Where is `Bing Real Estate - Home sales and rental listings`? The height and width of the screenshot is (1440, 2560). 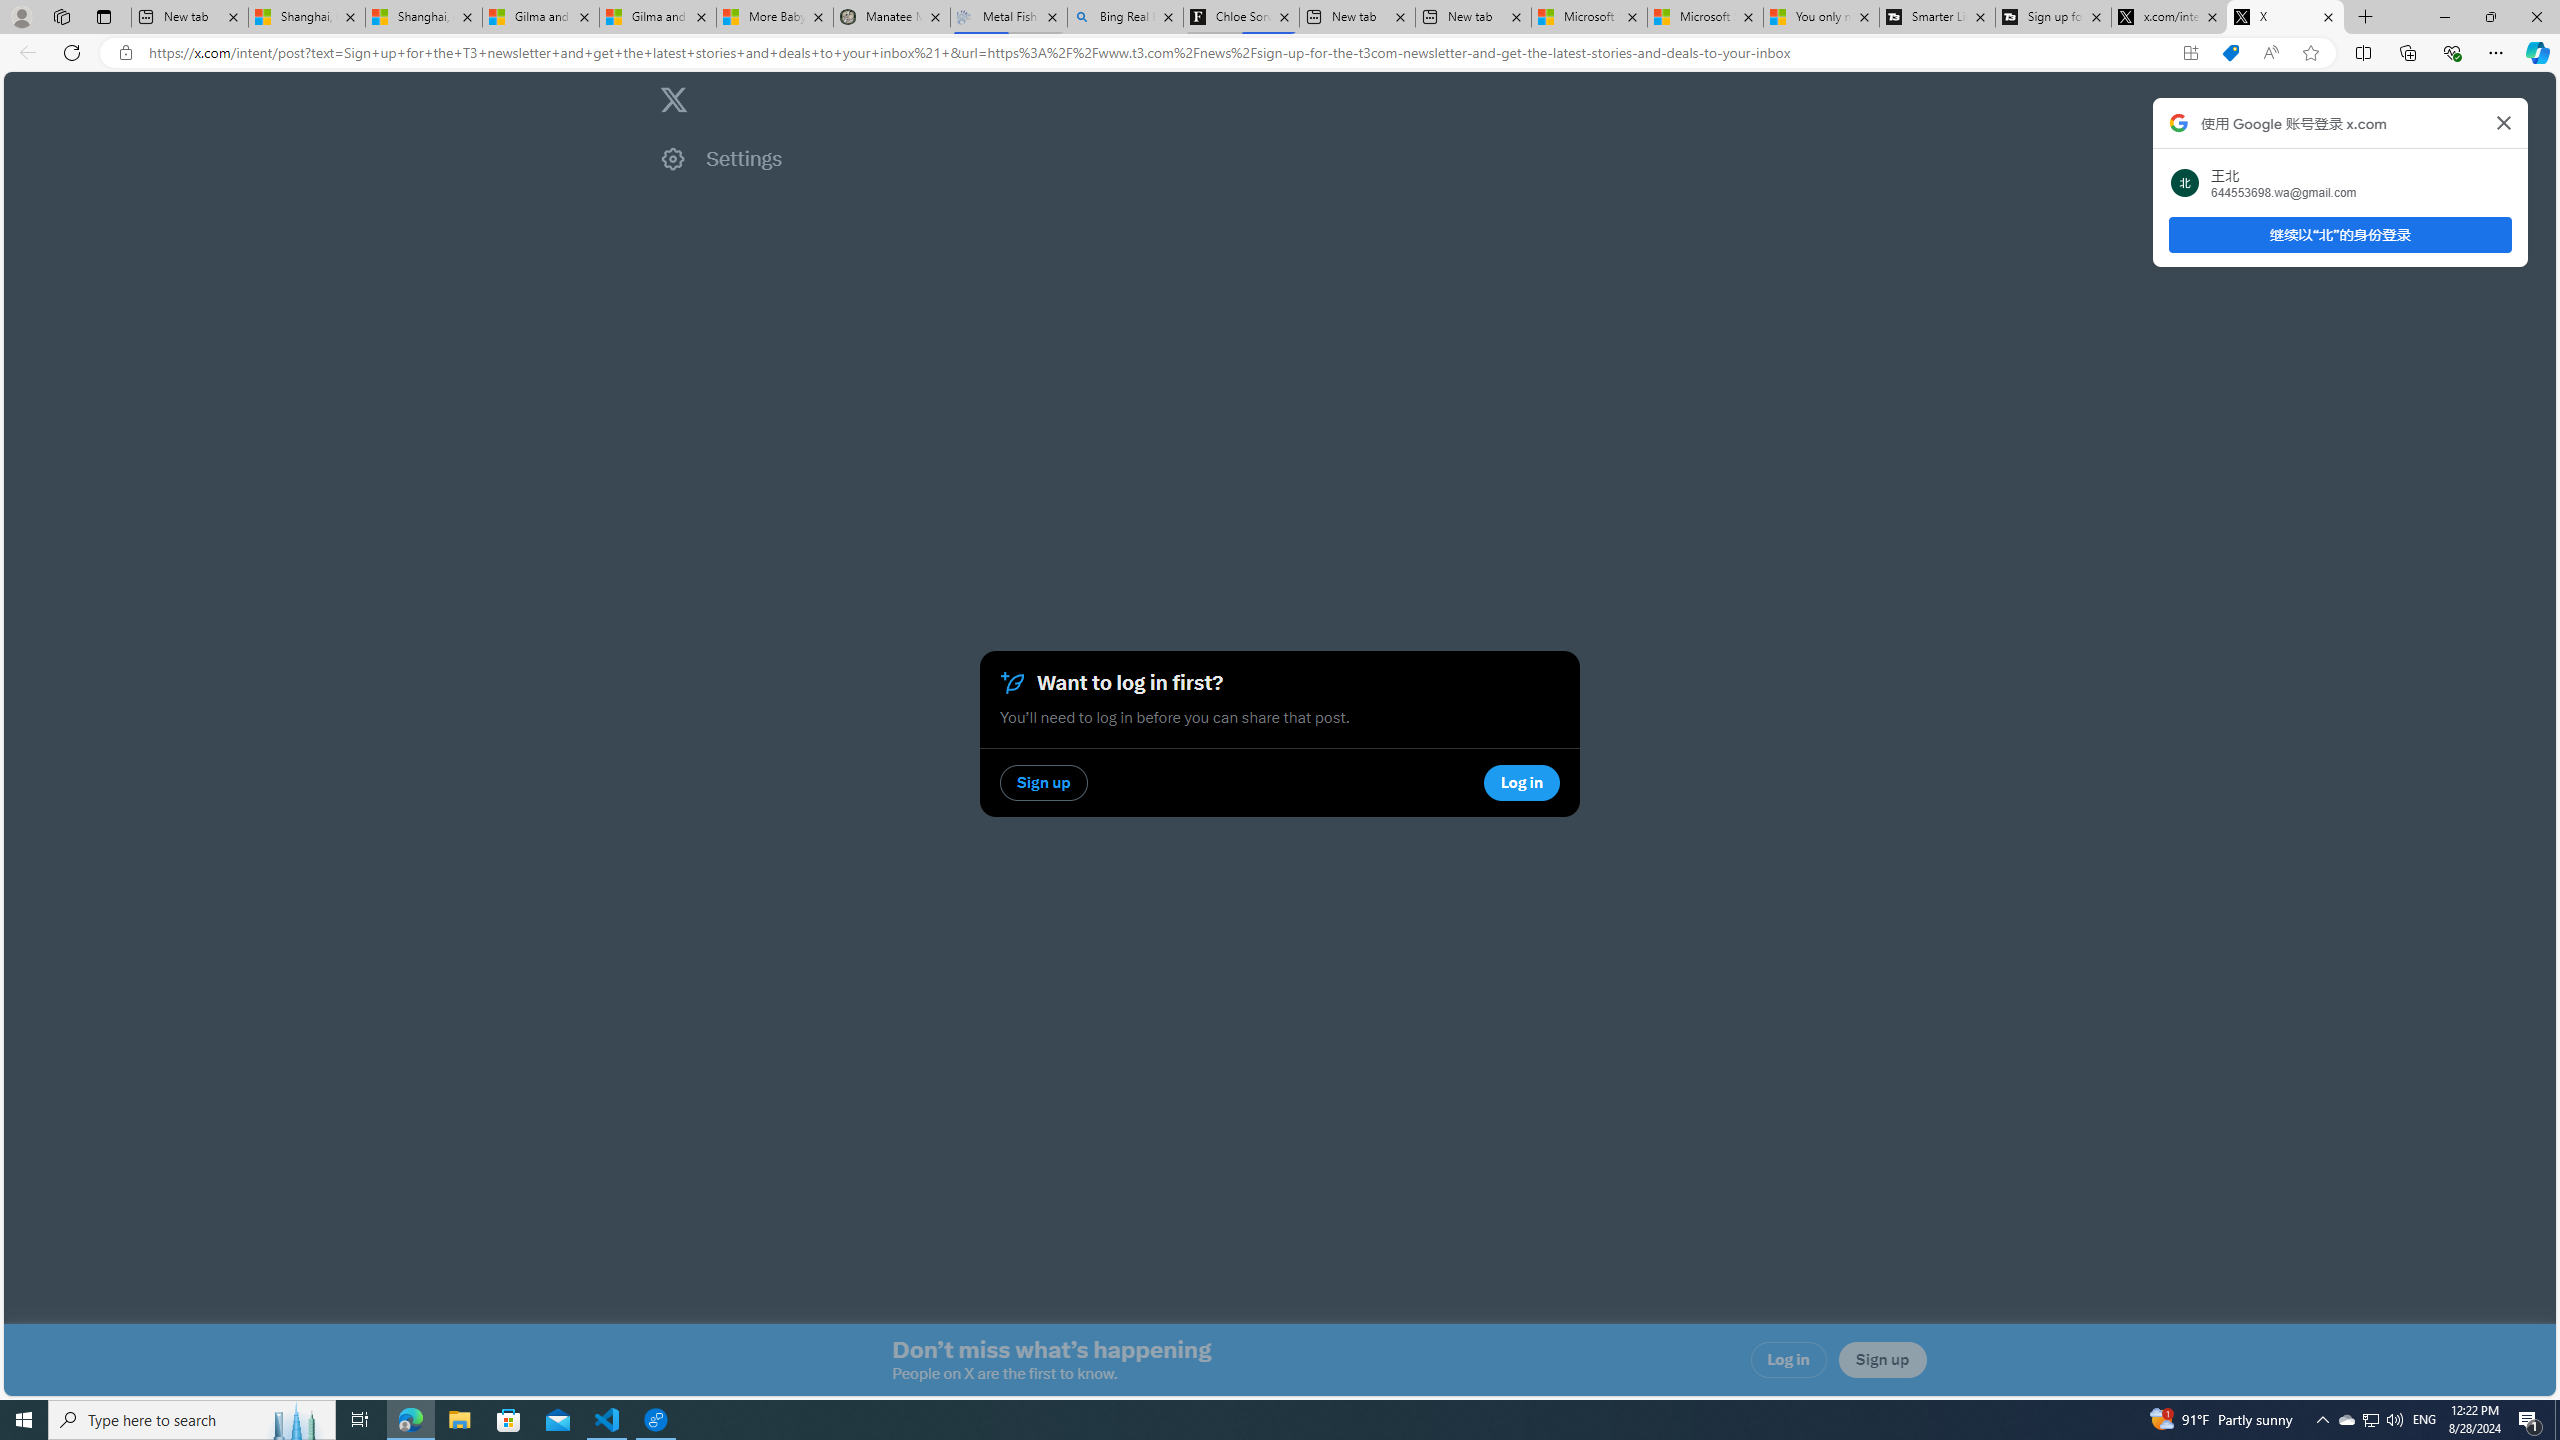
Bing Real Estate - Home sales and rental listings is located at coordinates (1126, 17).